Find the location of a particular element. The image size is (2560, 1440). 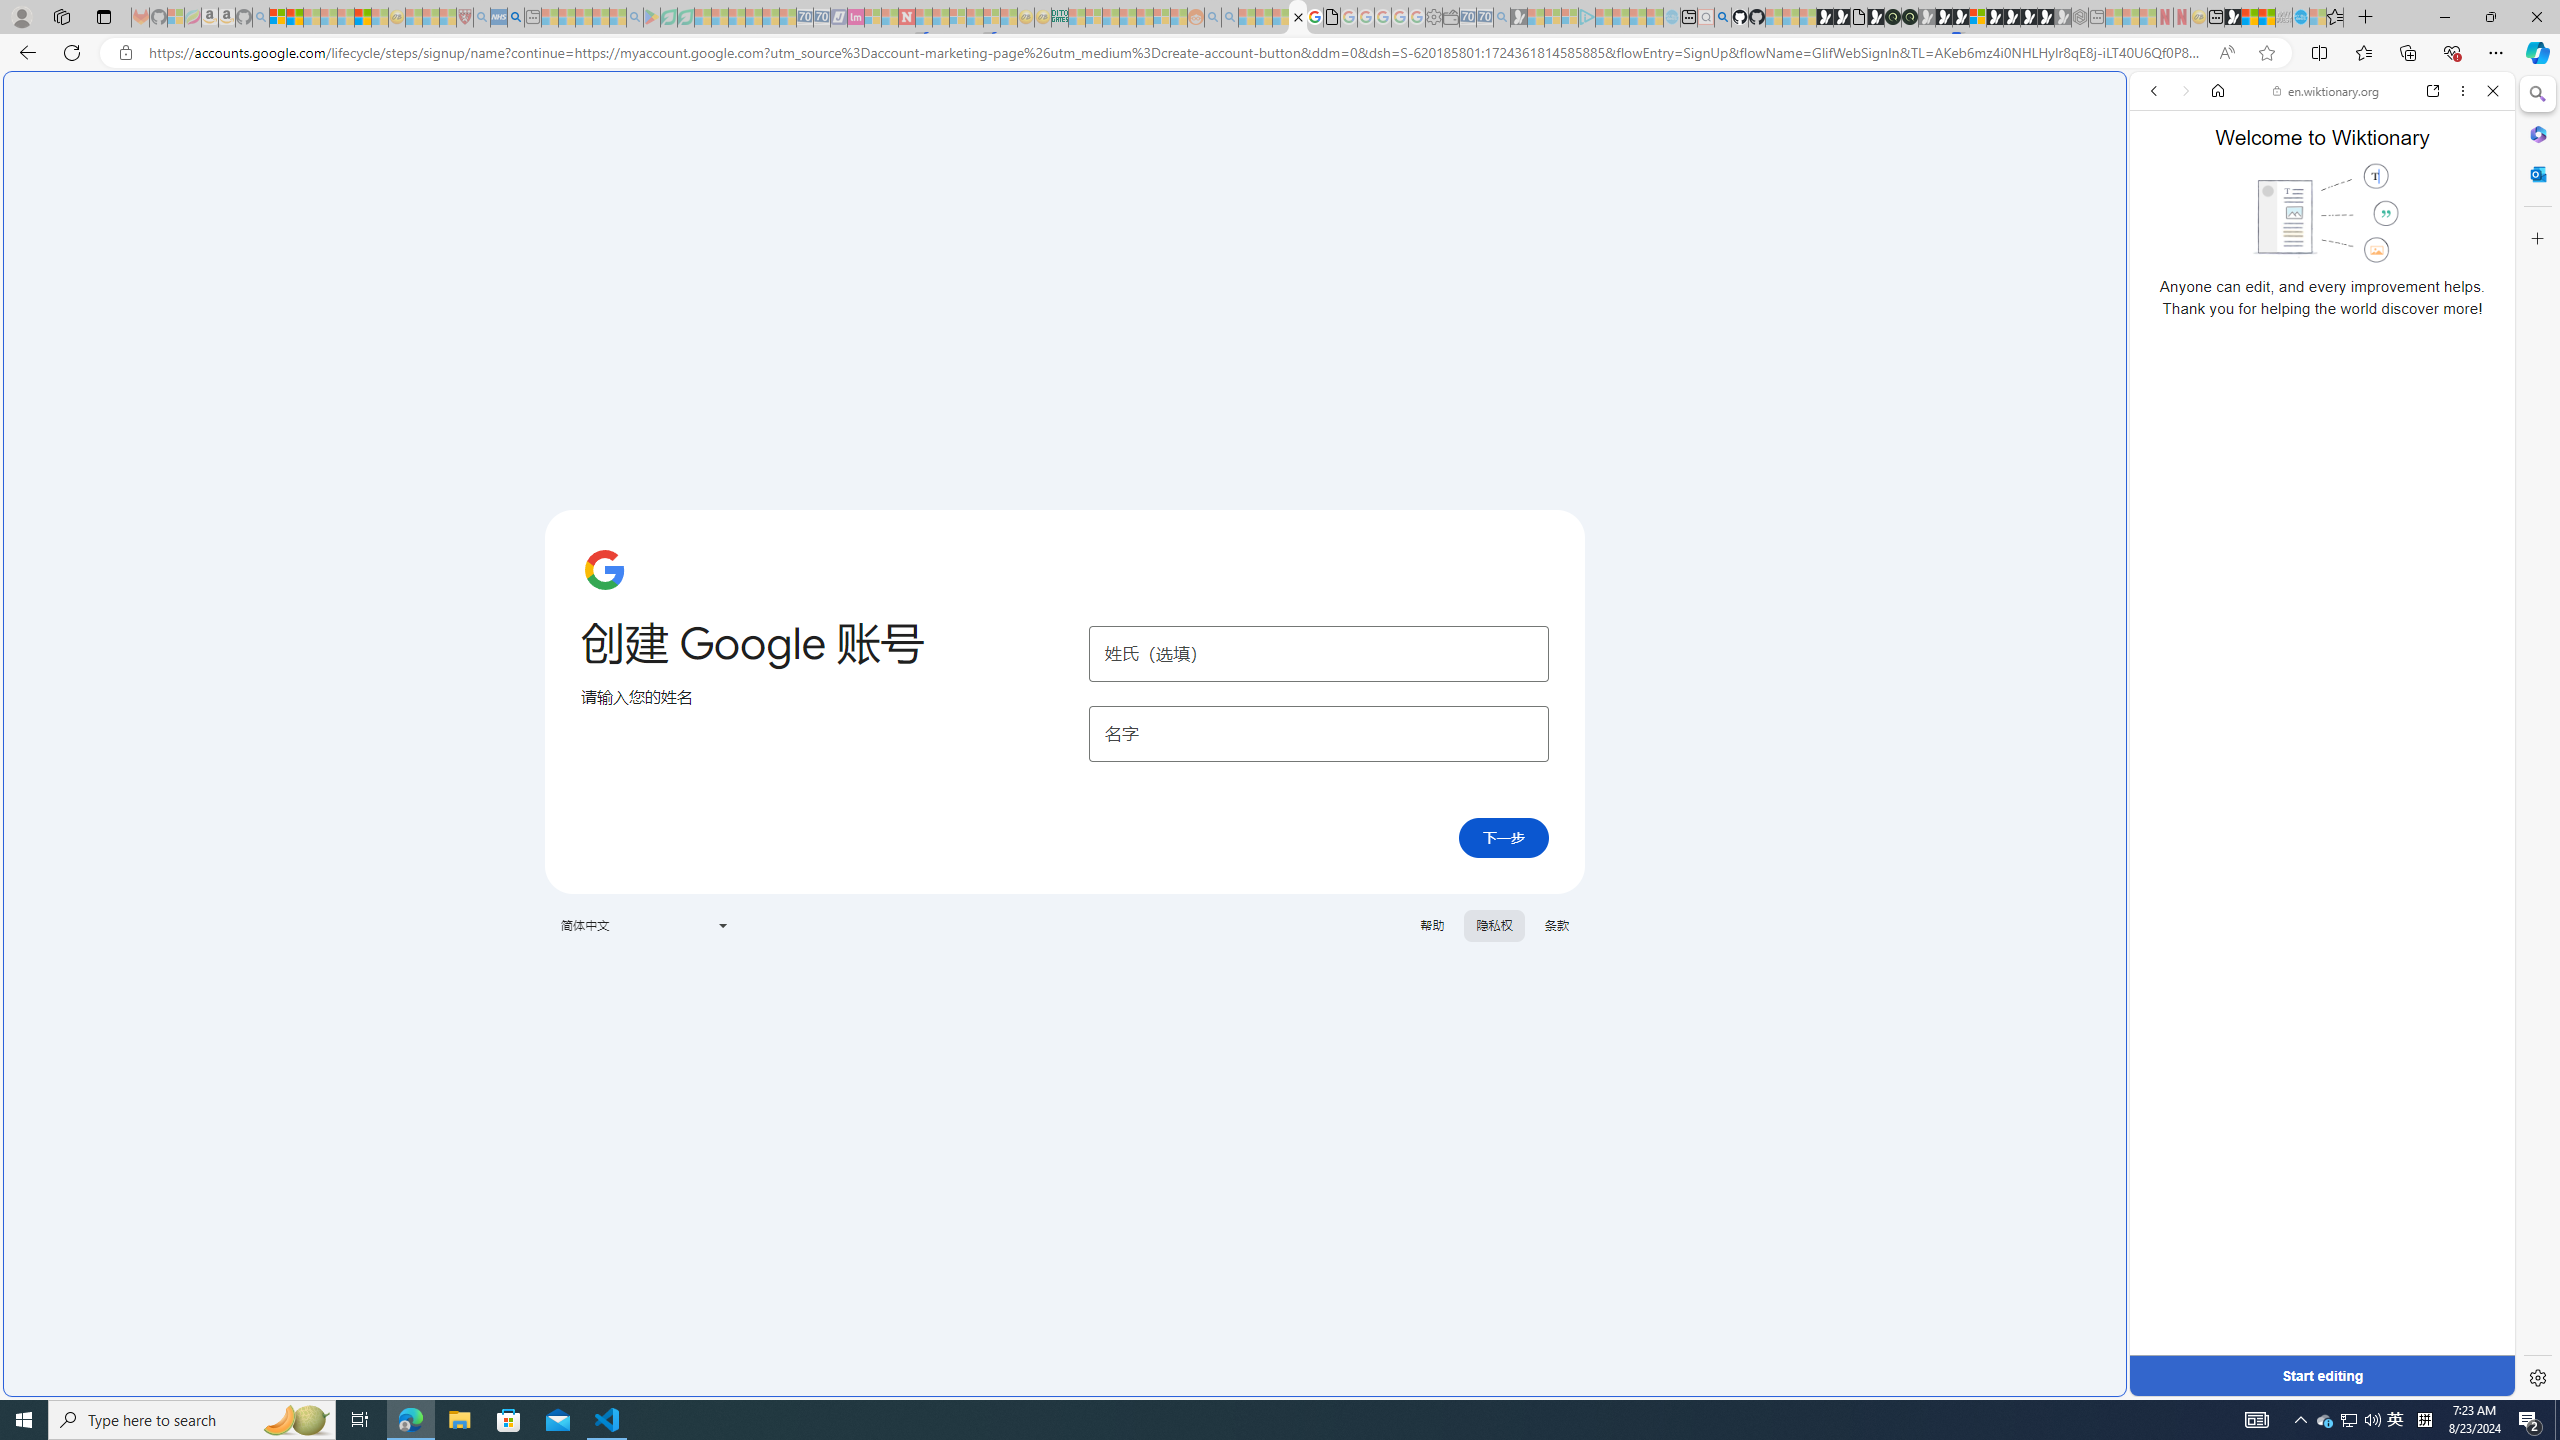

Sign in to your account is located at coordinates (1977, 17).